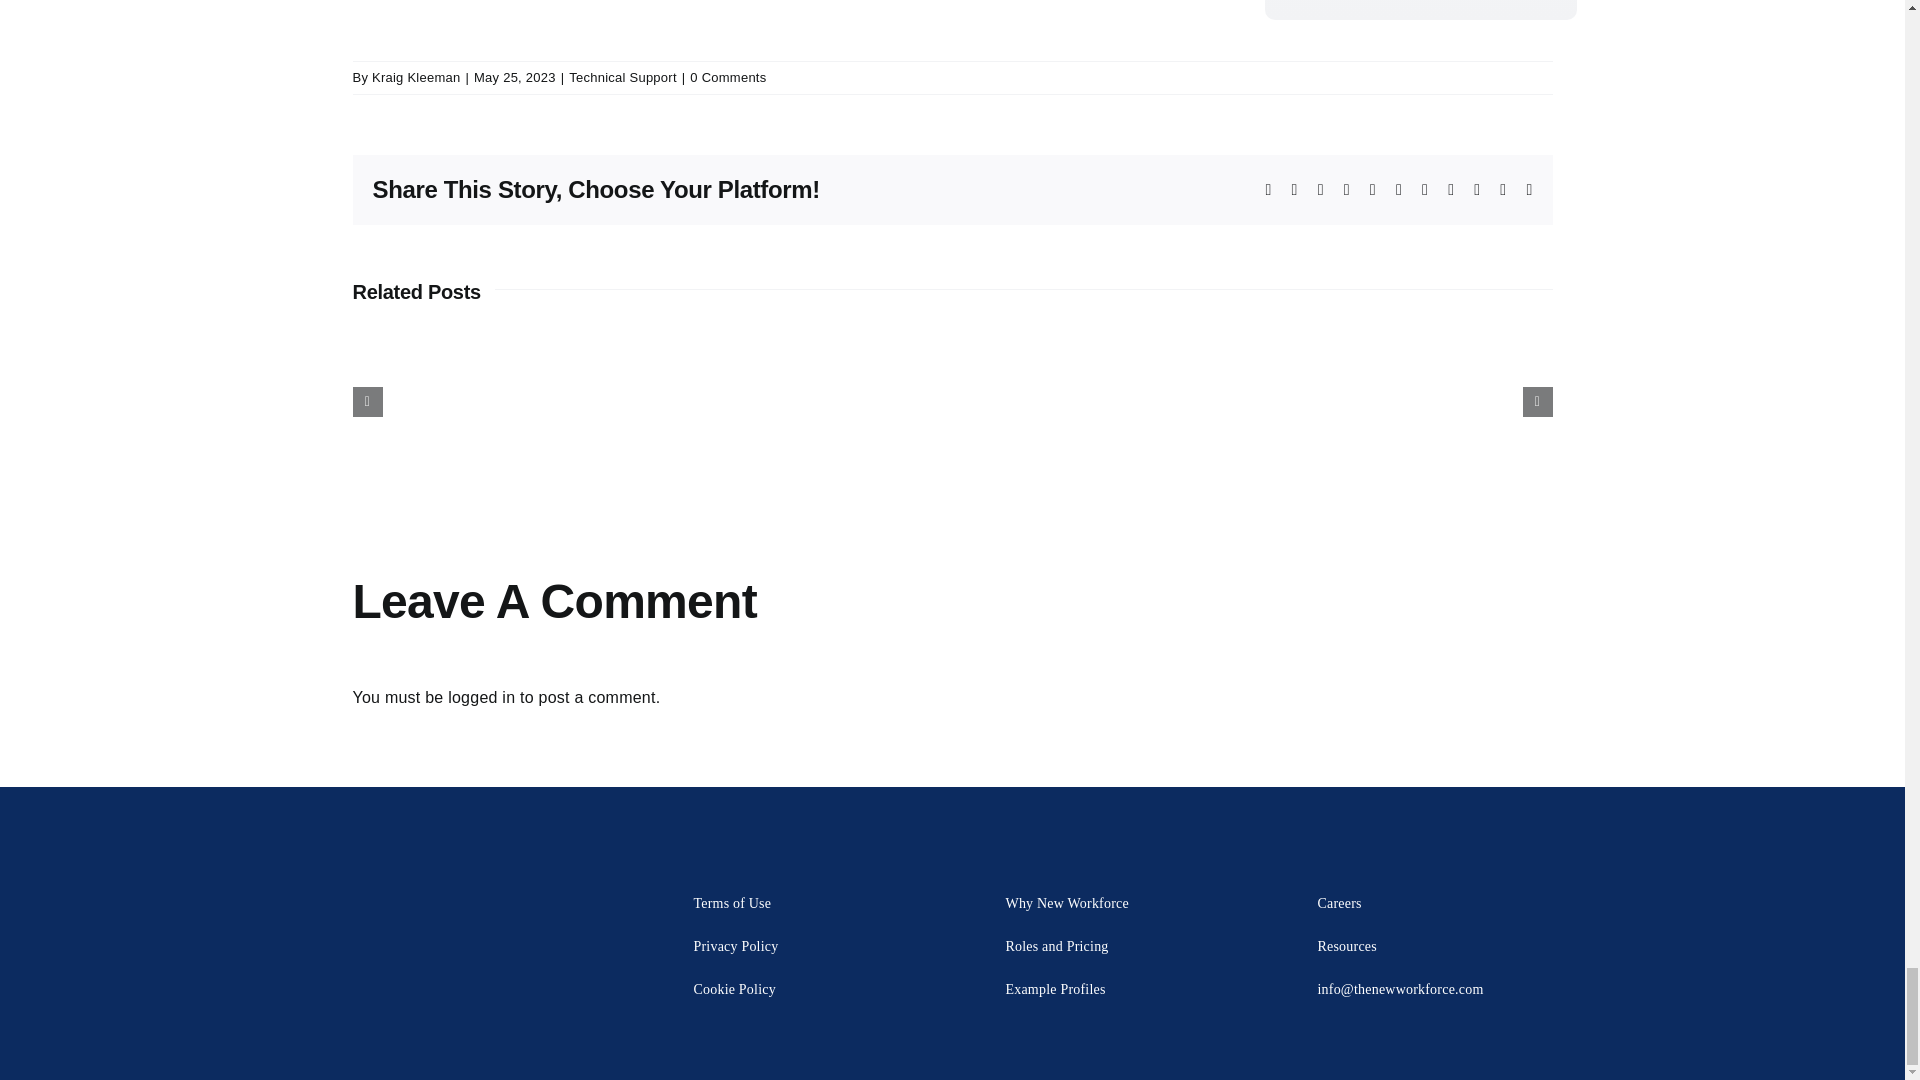  I want to click on Kraig Kleeman, so click(416, 78).